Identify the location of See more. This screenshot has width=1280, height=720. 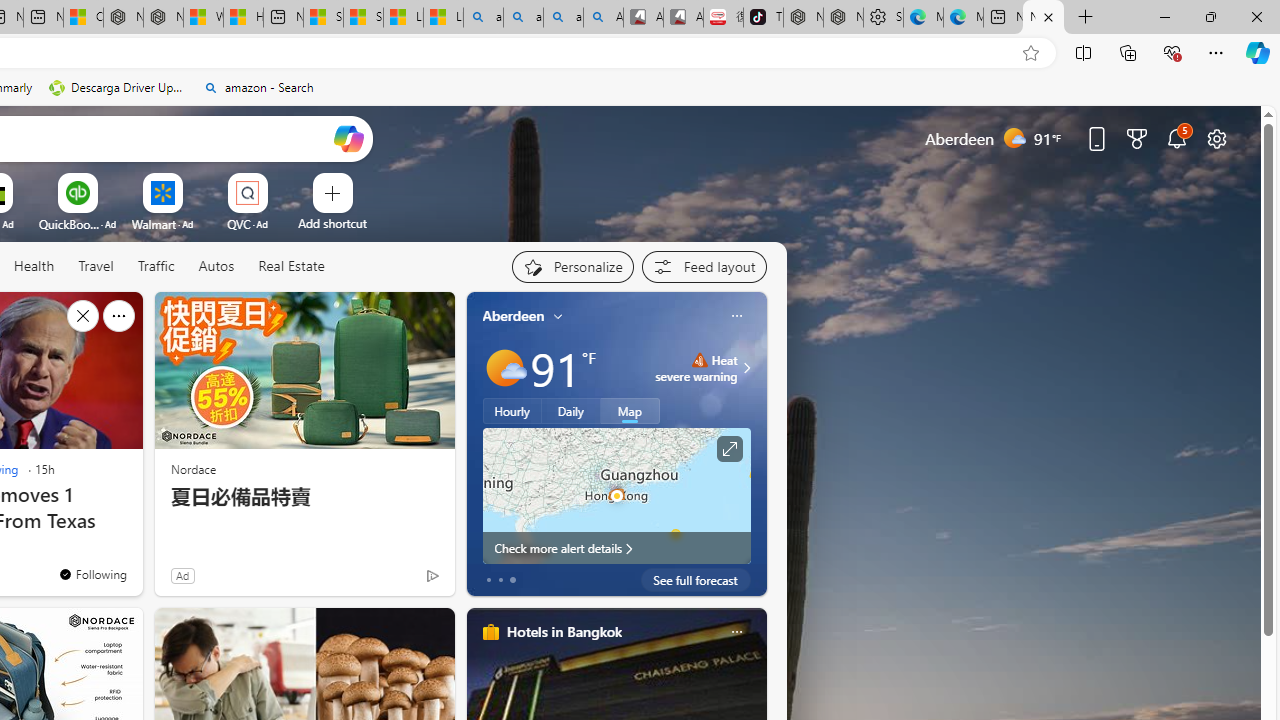
(118, 316).